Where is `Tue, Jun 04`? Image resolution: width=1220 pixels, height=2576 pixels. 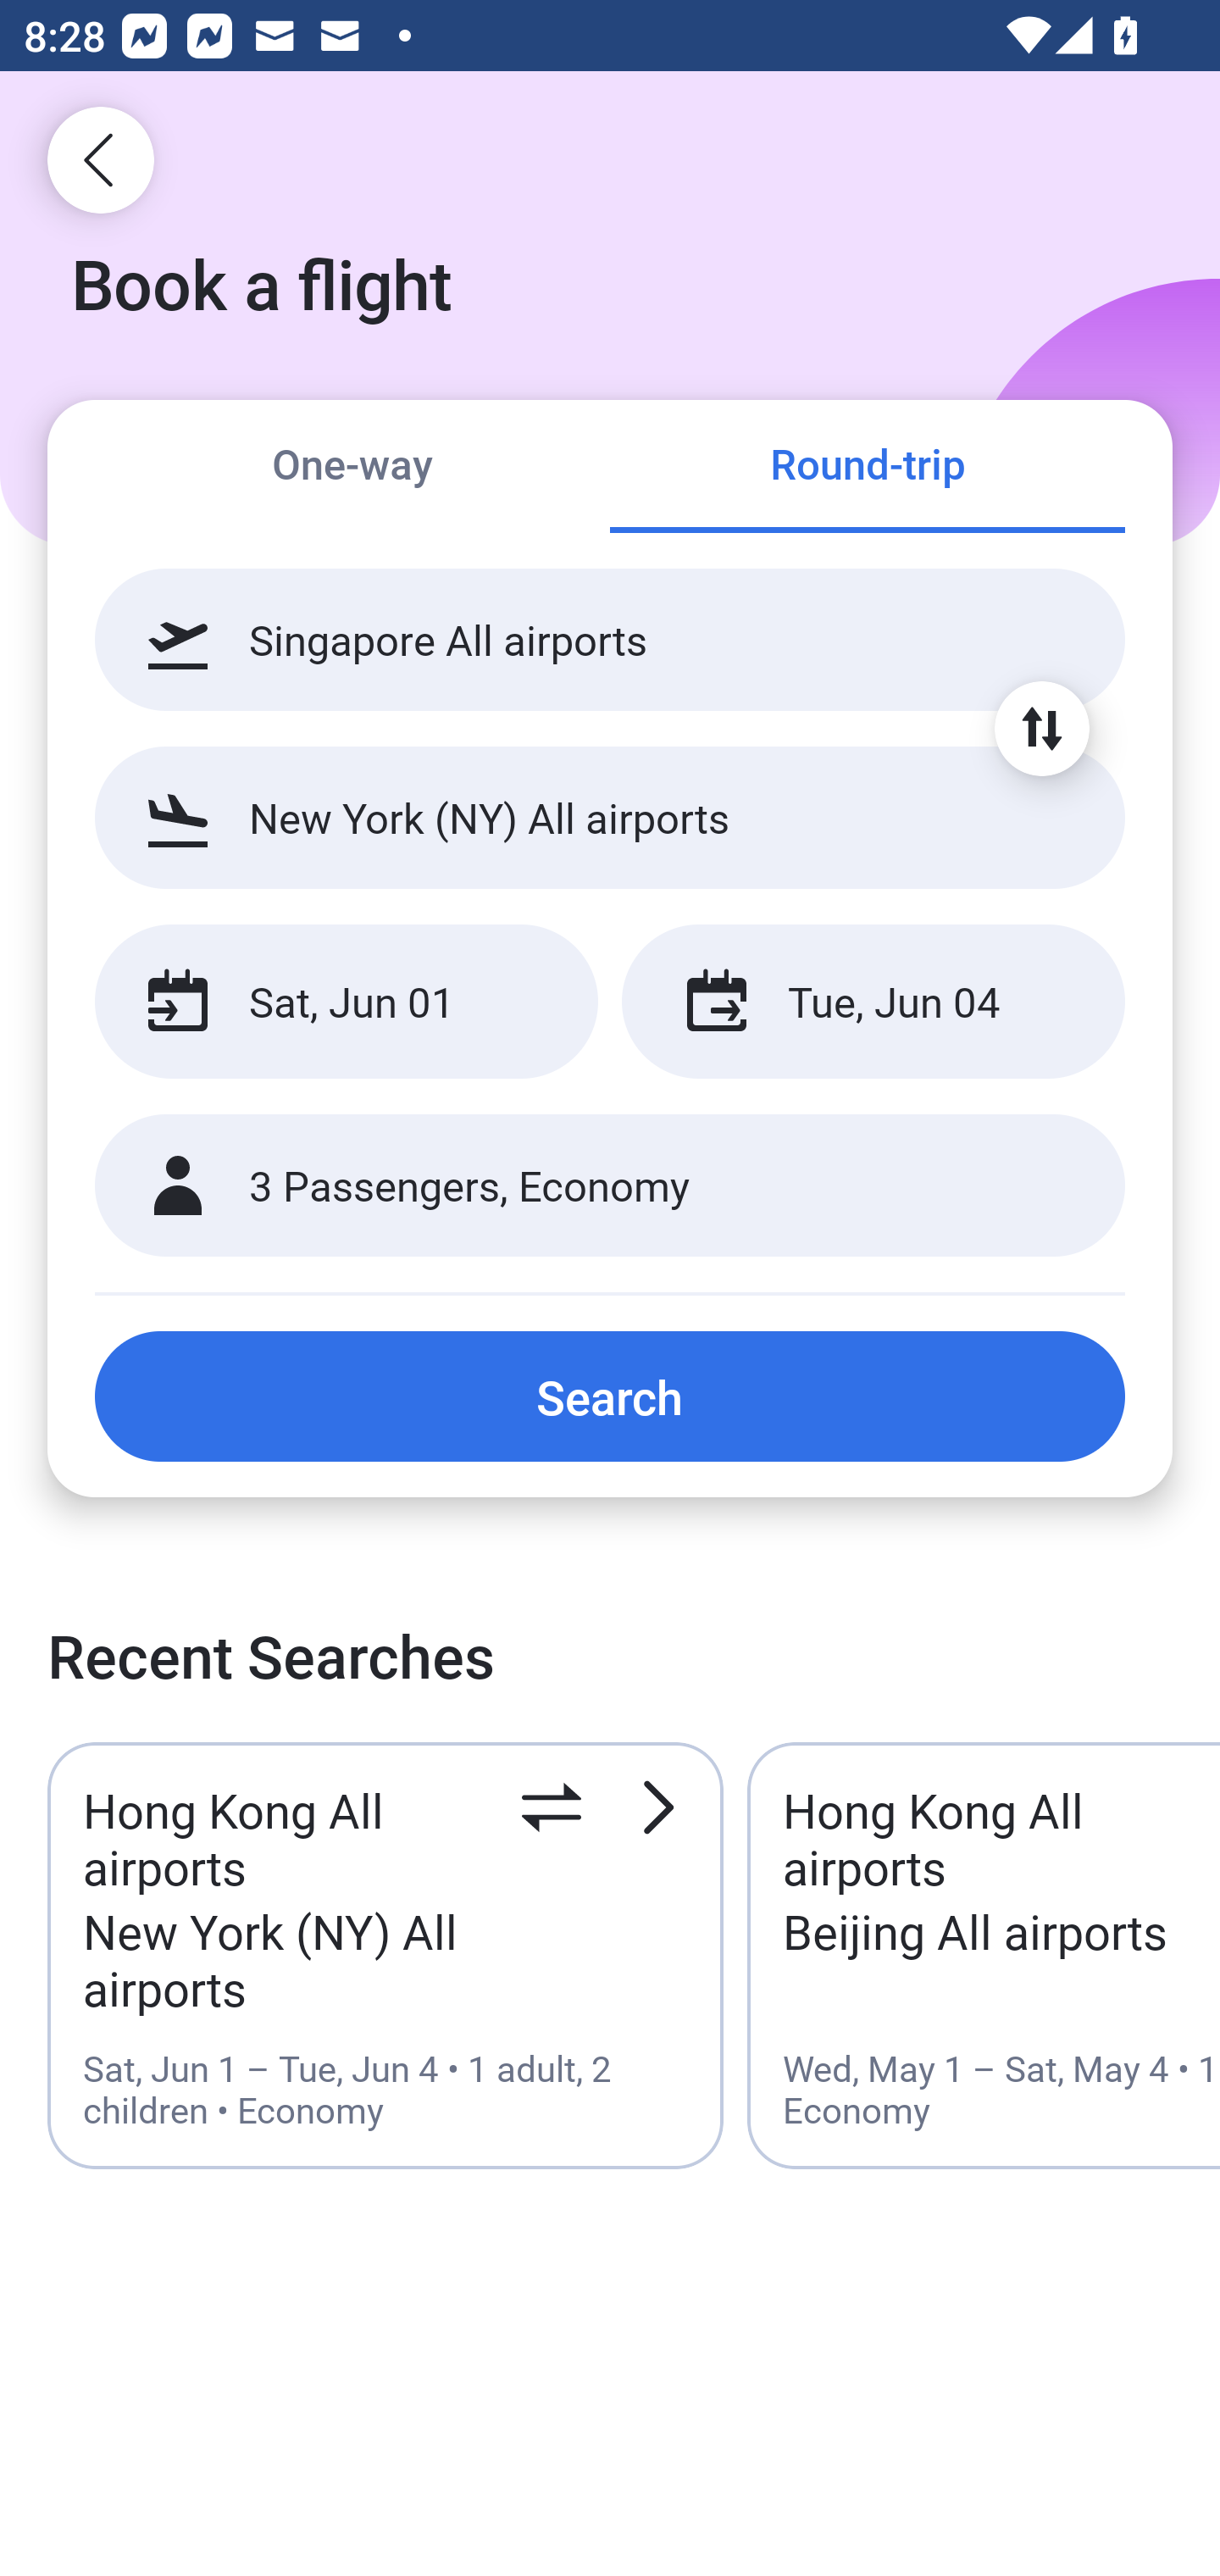
Tue, Jun 04 is located at coordinates (873, 1002).